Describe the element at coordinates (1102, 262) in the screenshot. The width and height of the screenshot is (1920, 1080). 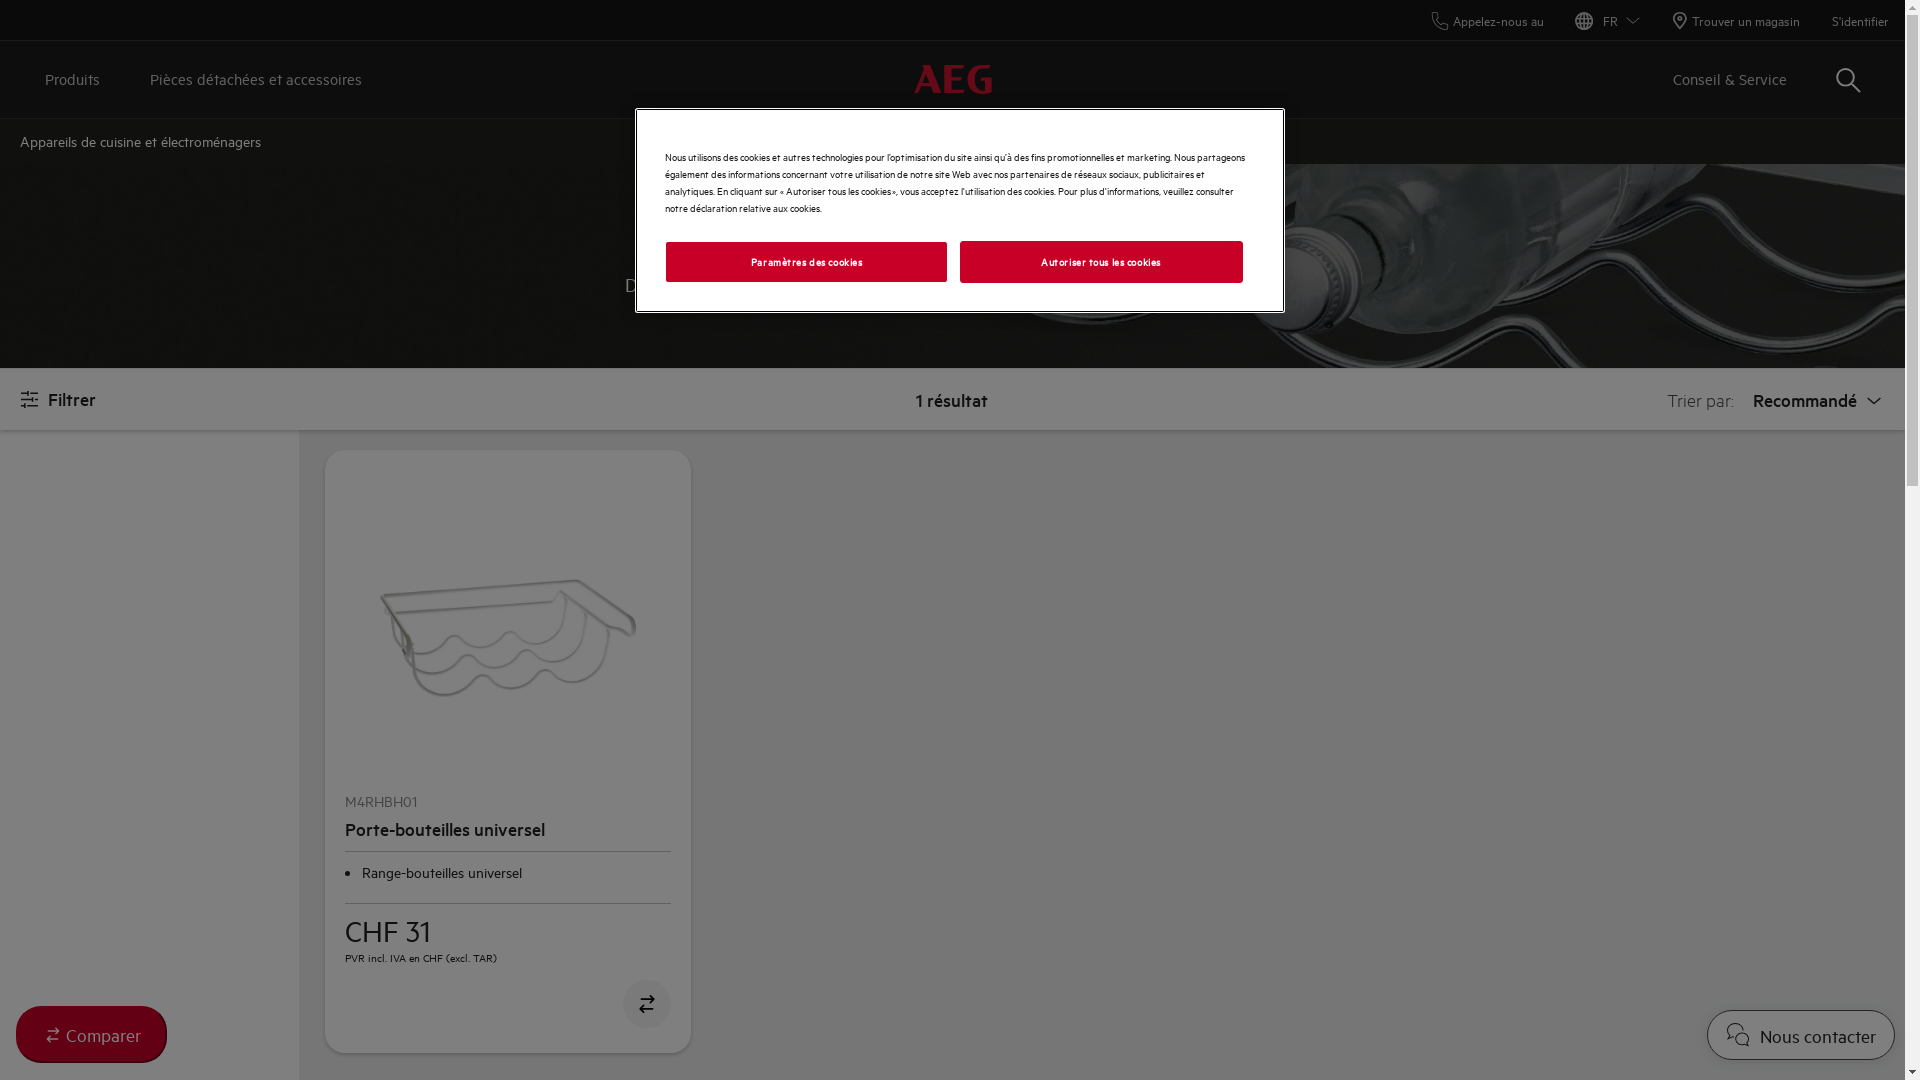
I see `Autoriser tous les cookies` at that location.